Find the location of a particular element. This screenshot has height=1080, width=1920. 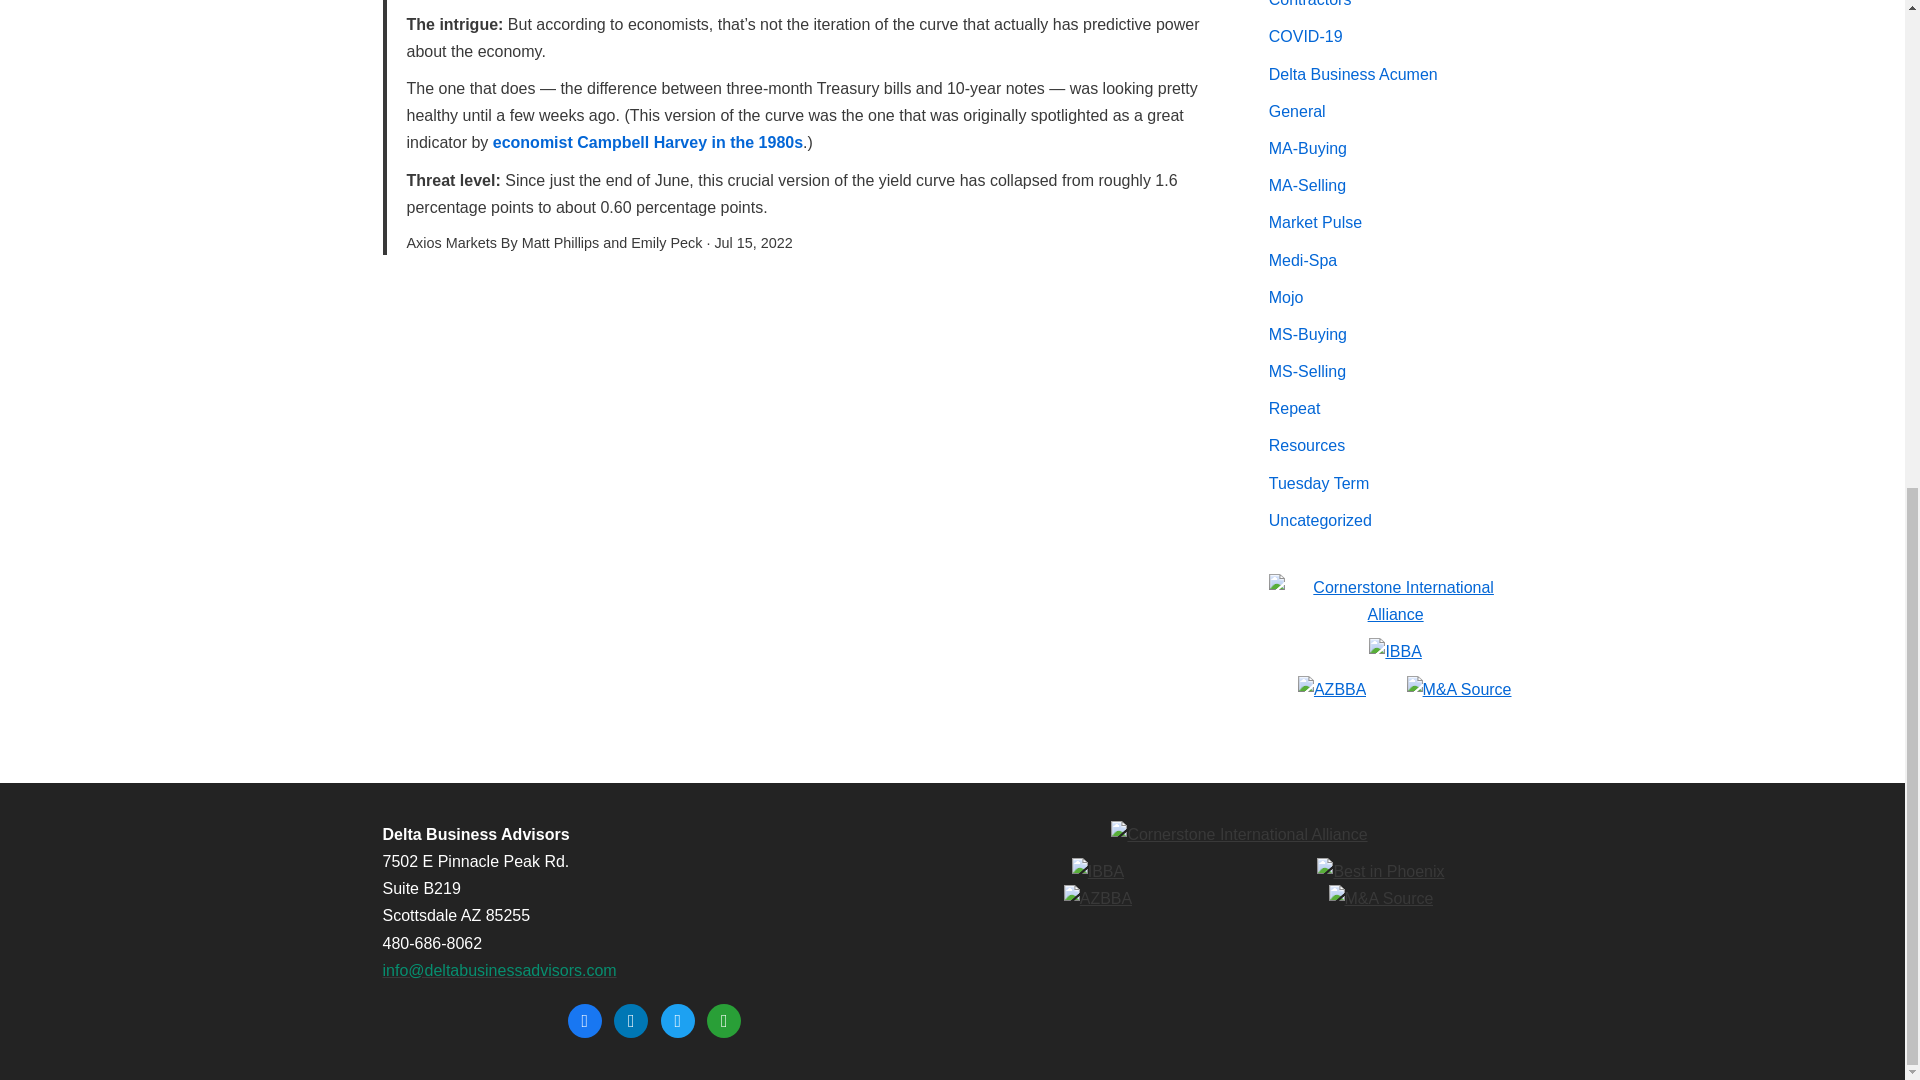

Facebook is located at coordinates (585, 1019).